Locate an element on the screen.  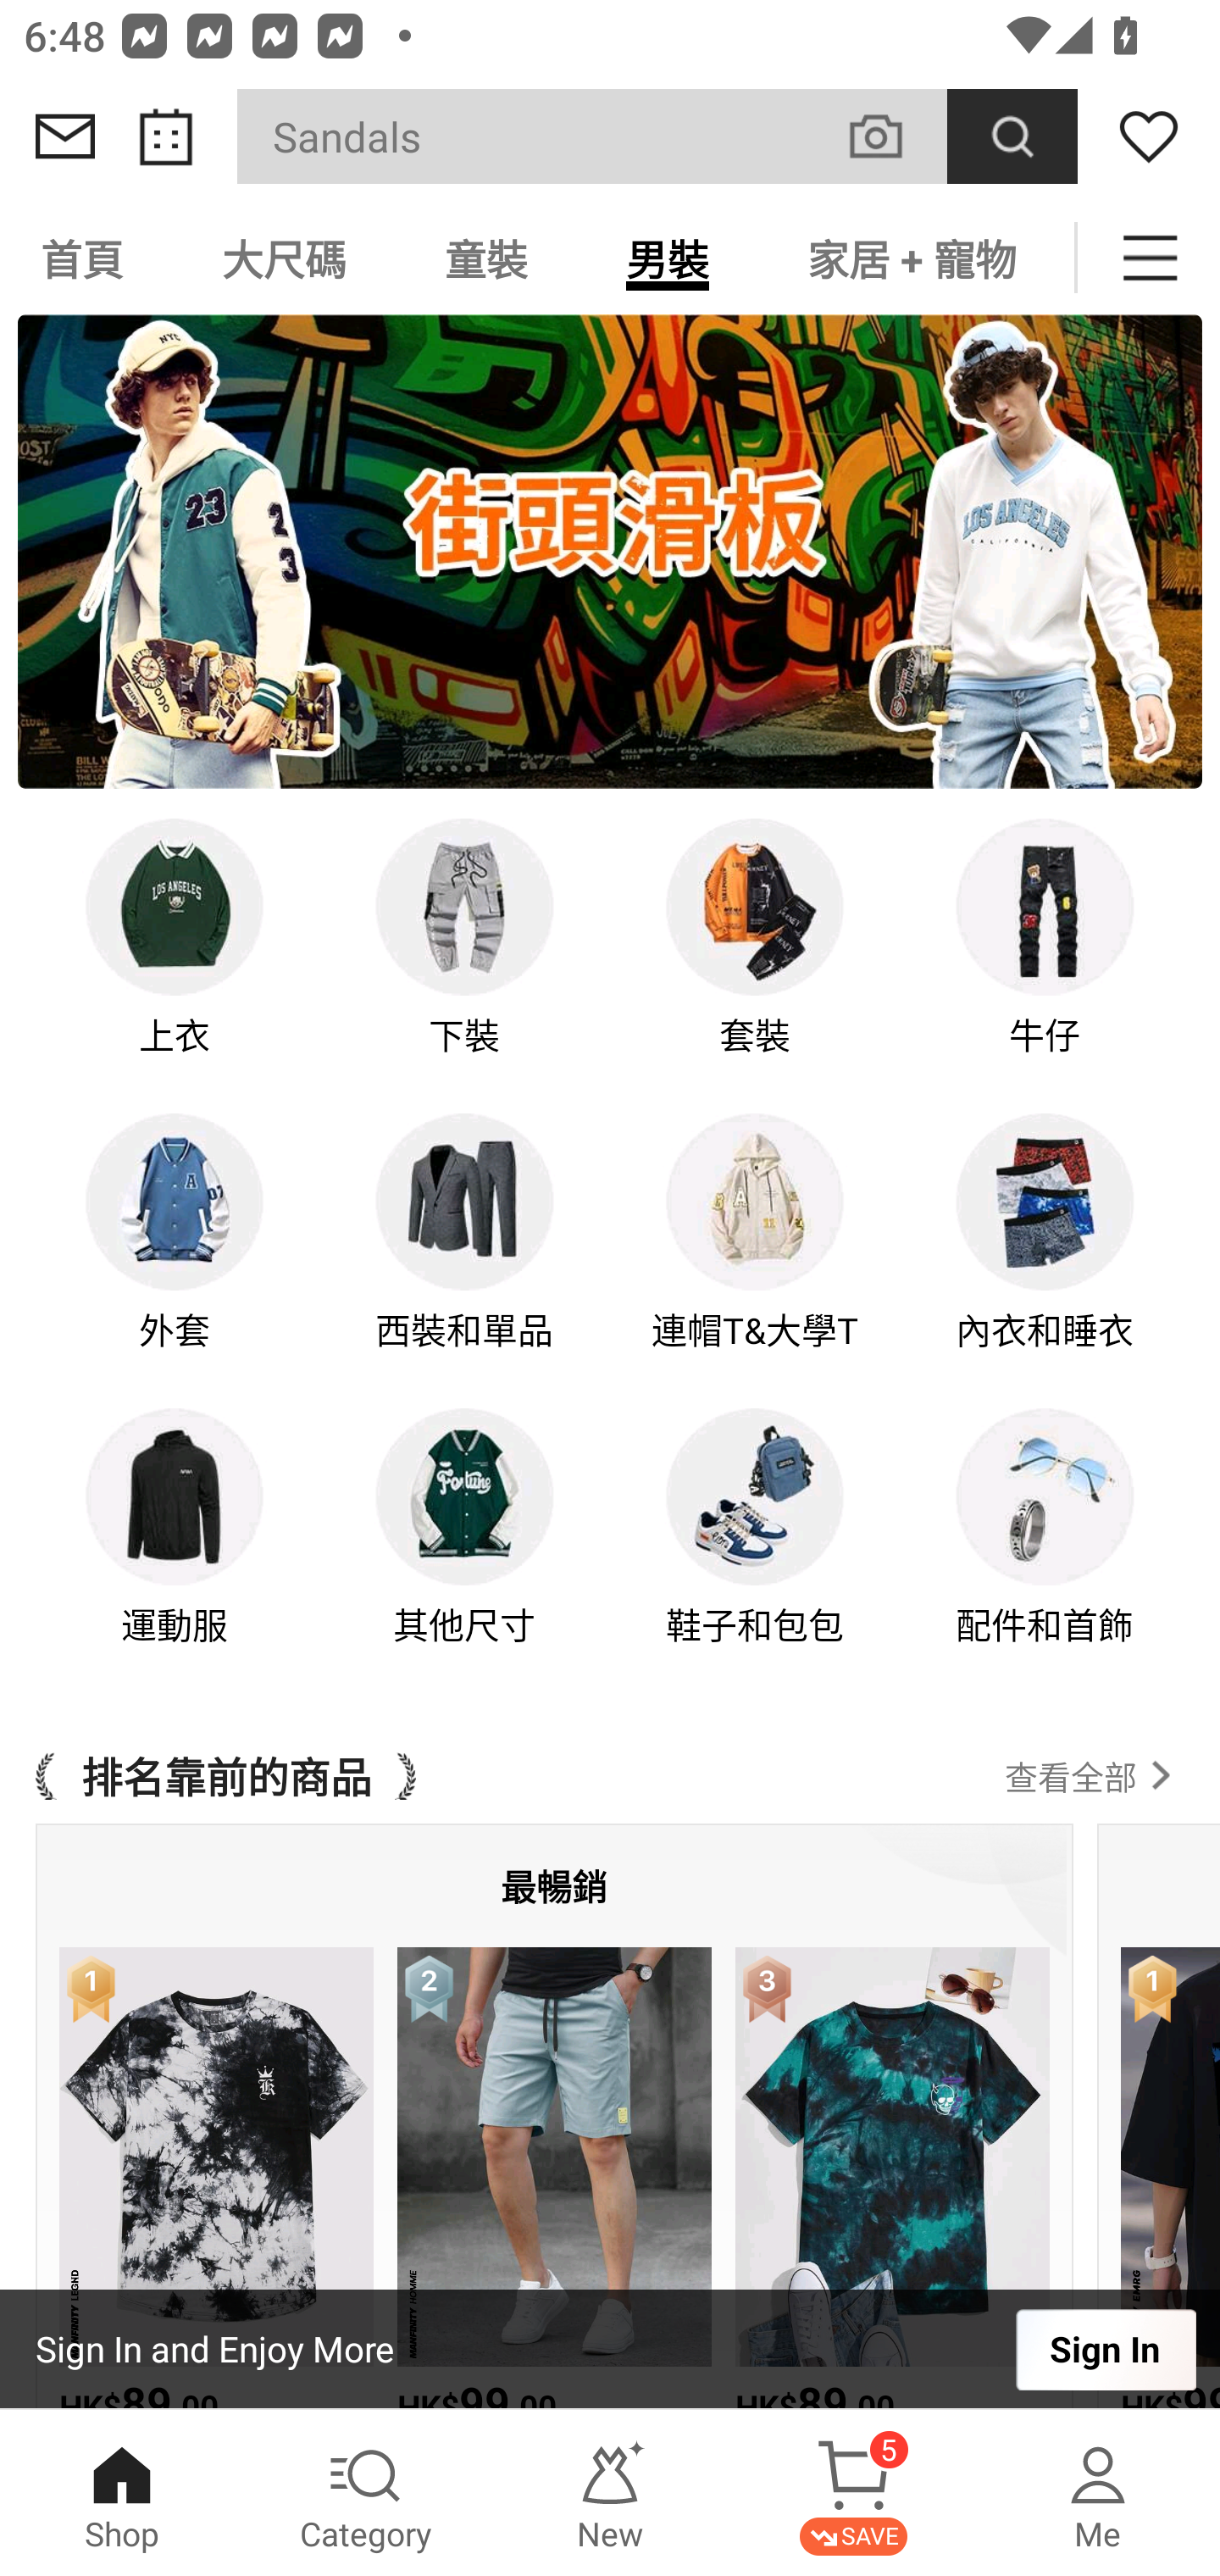
上衣 is located at coordinates (175, 961).